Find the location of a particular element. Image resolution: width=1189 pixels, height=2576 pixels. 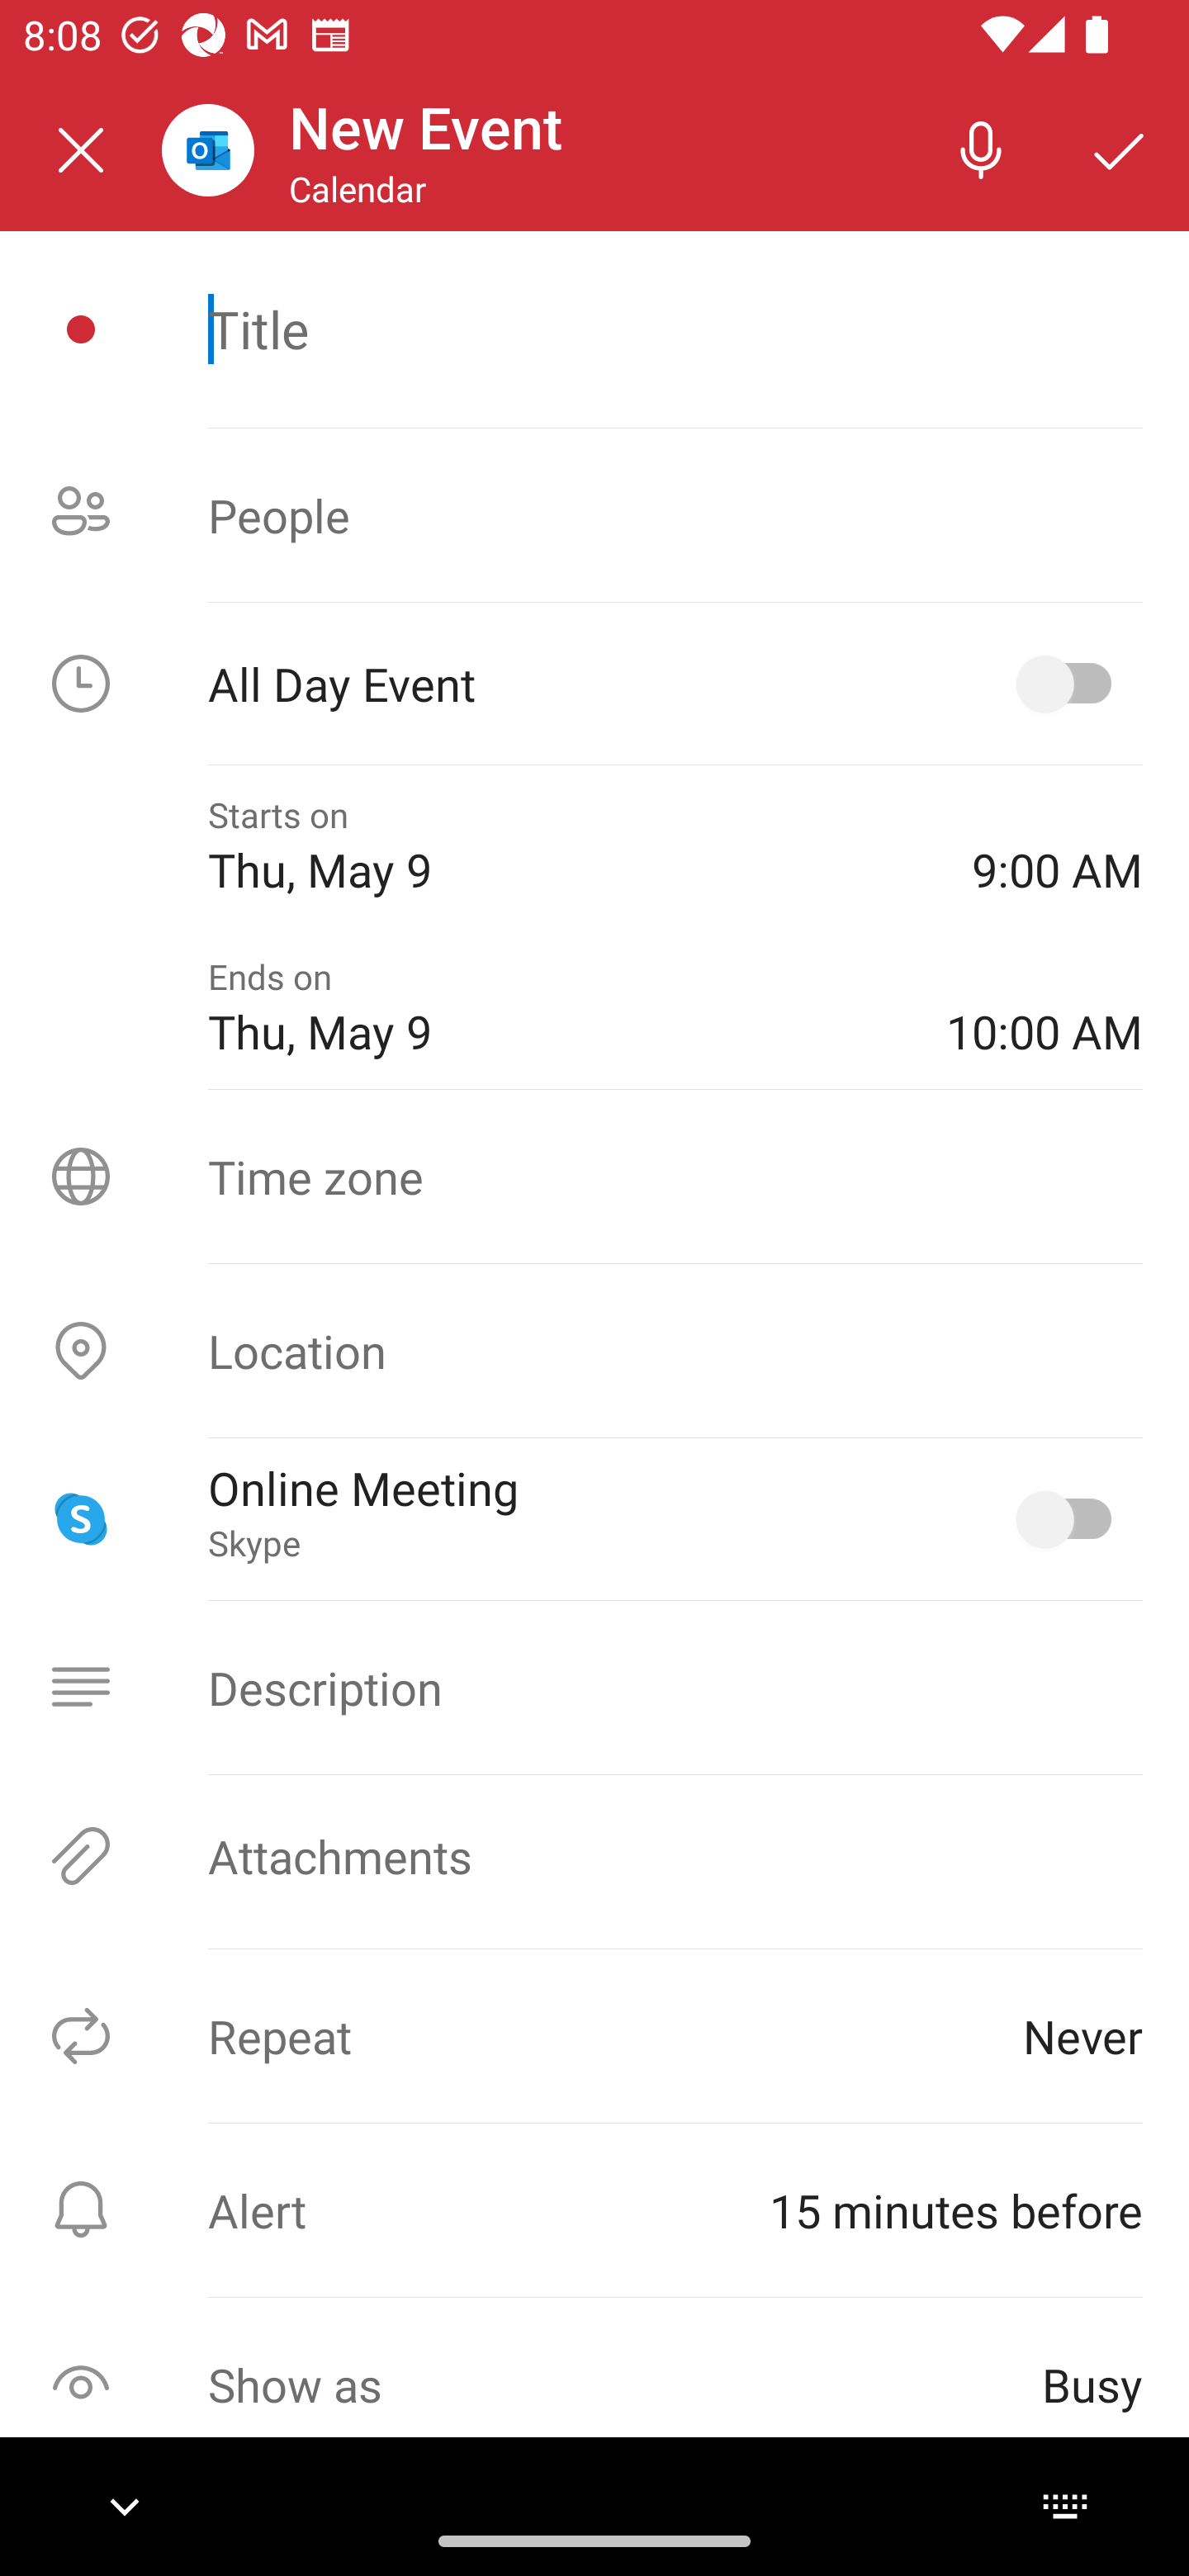

Online Meeting, Skype selected is located at coordinates (1070, 1518).